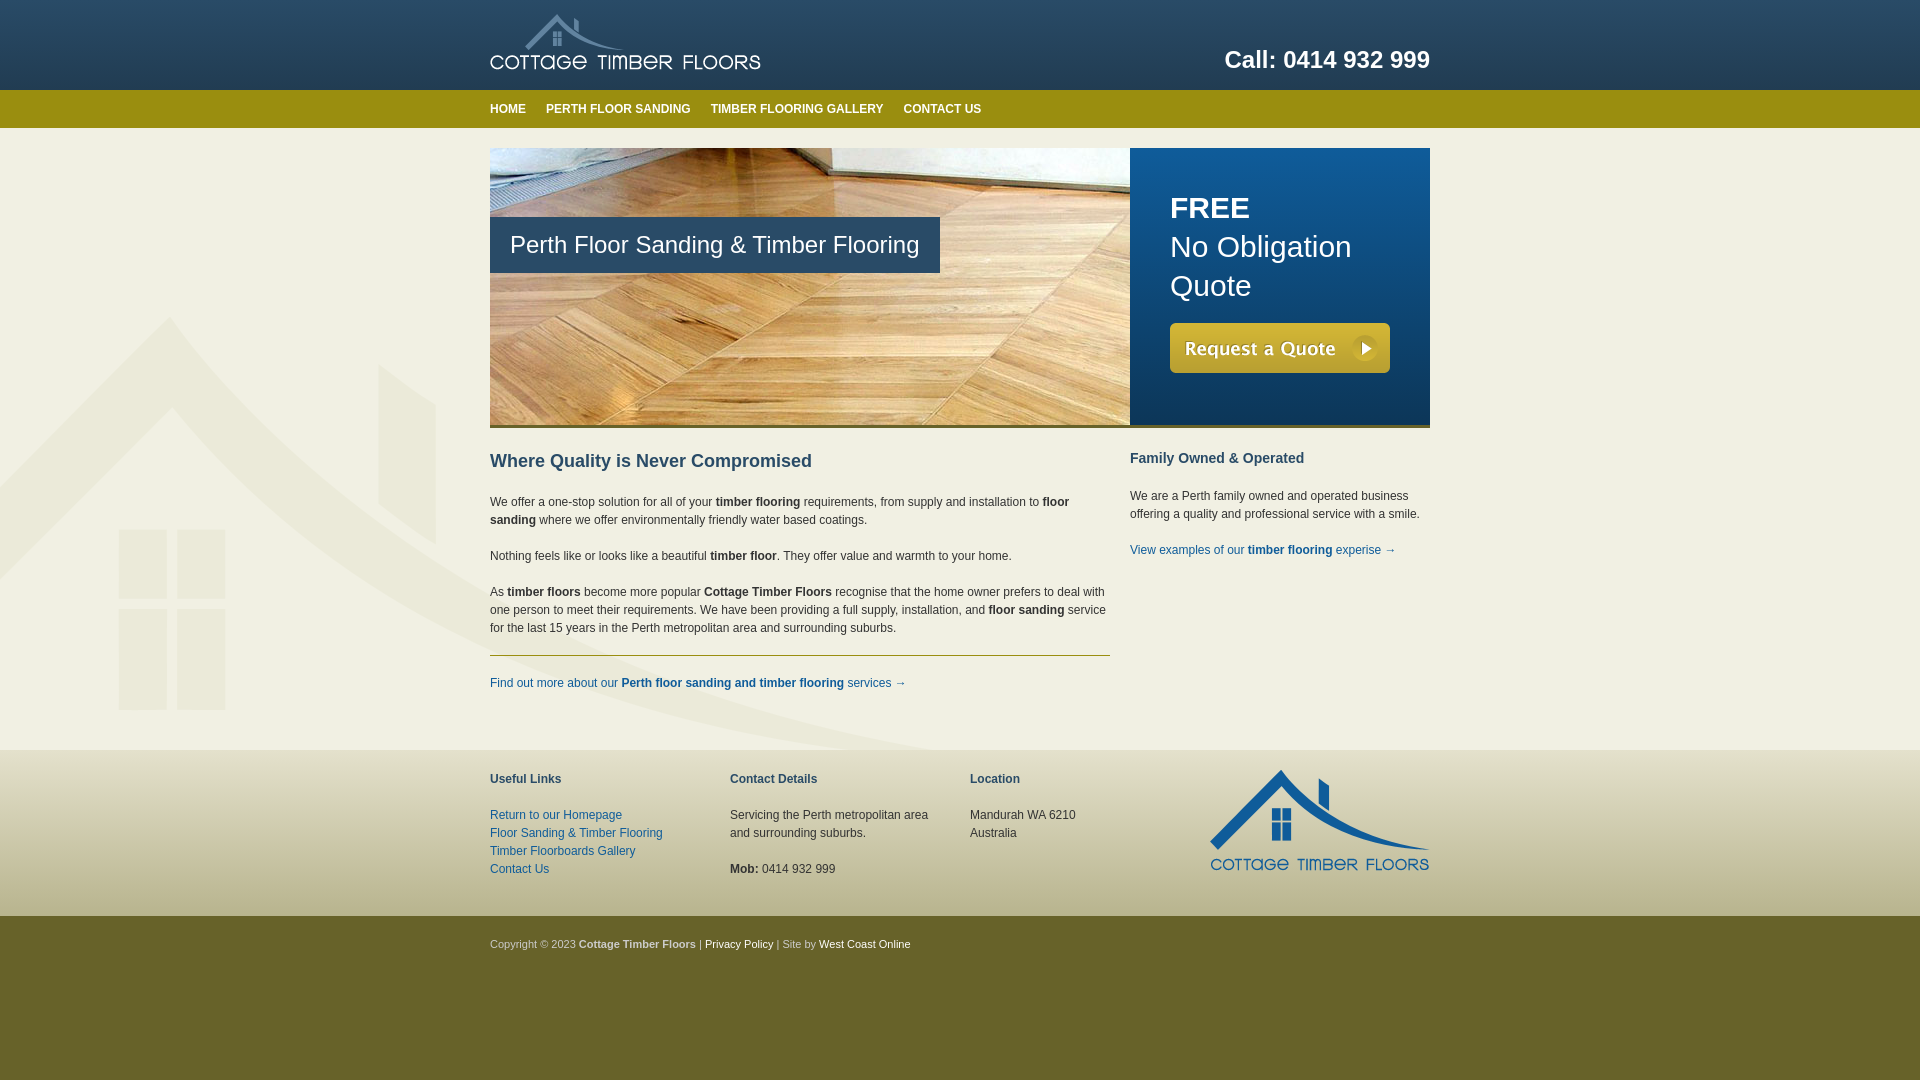 The image size is (1920, 1080). What do you see at coordinates (508, 109) in the screenshot?
I see `HOME` at bounding box center [508, 109].